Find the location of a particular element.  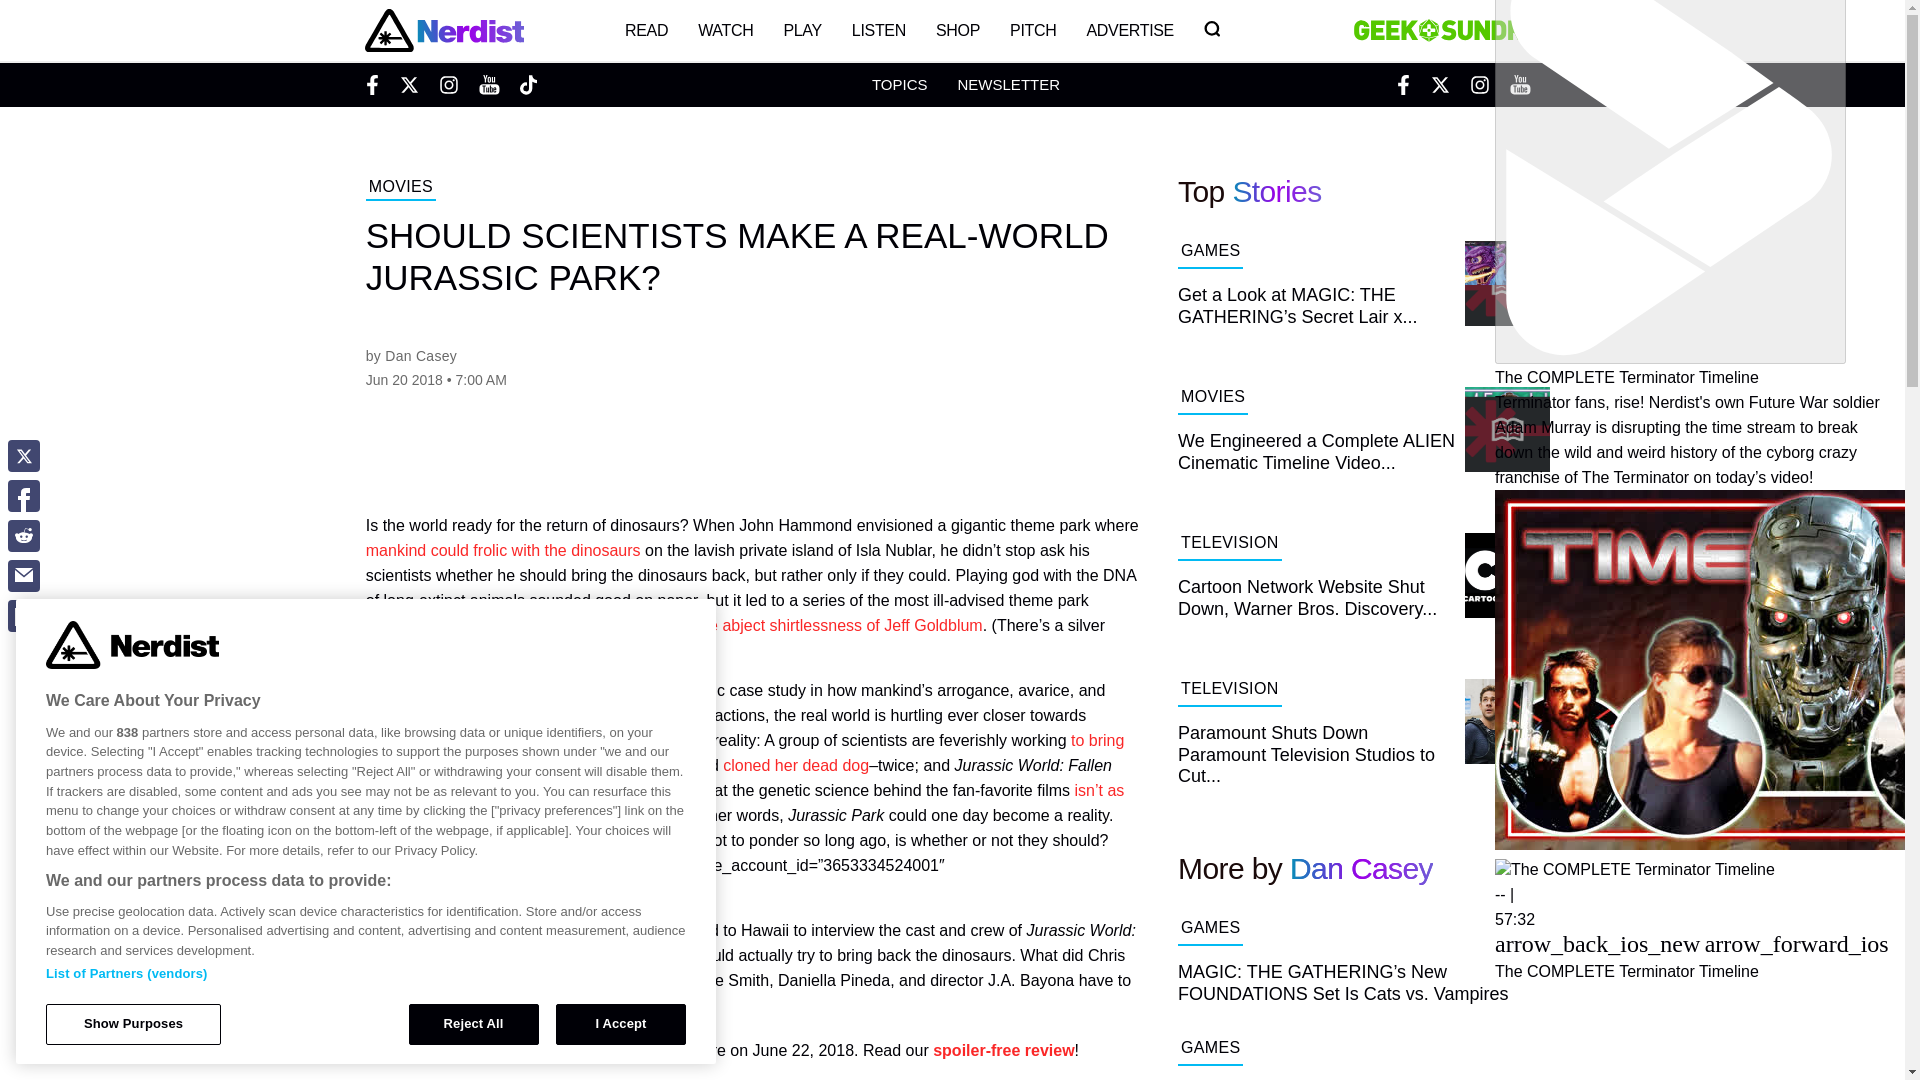

WATCH is located at coordinates (726, 30).